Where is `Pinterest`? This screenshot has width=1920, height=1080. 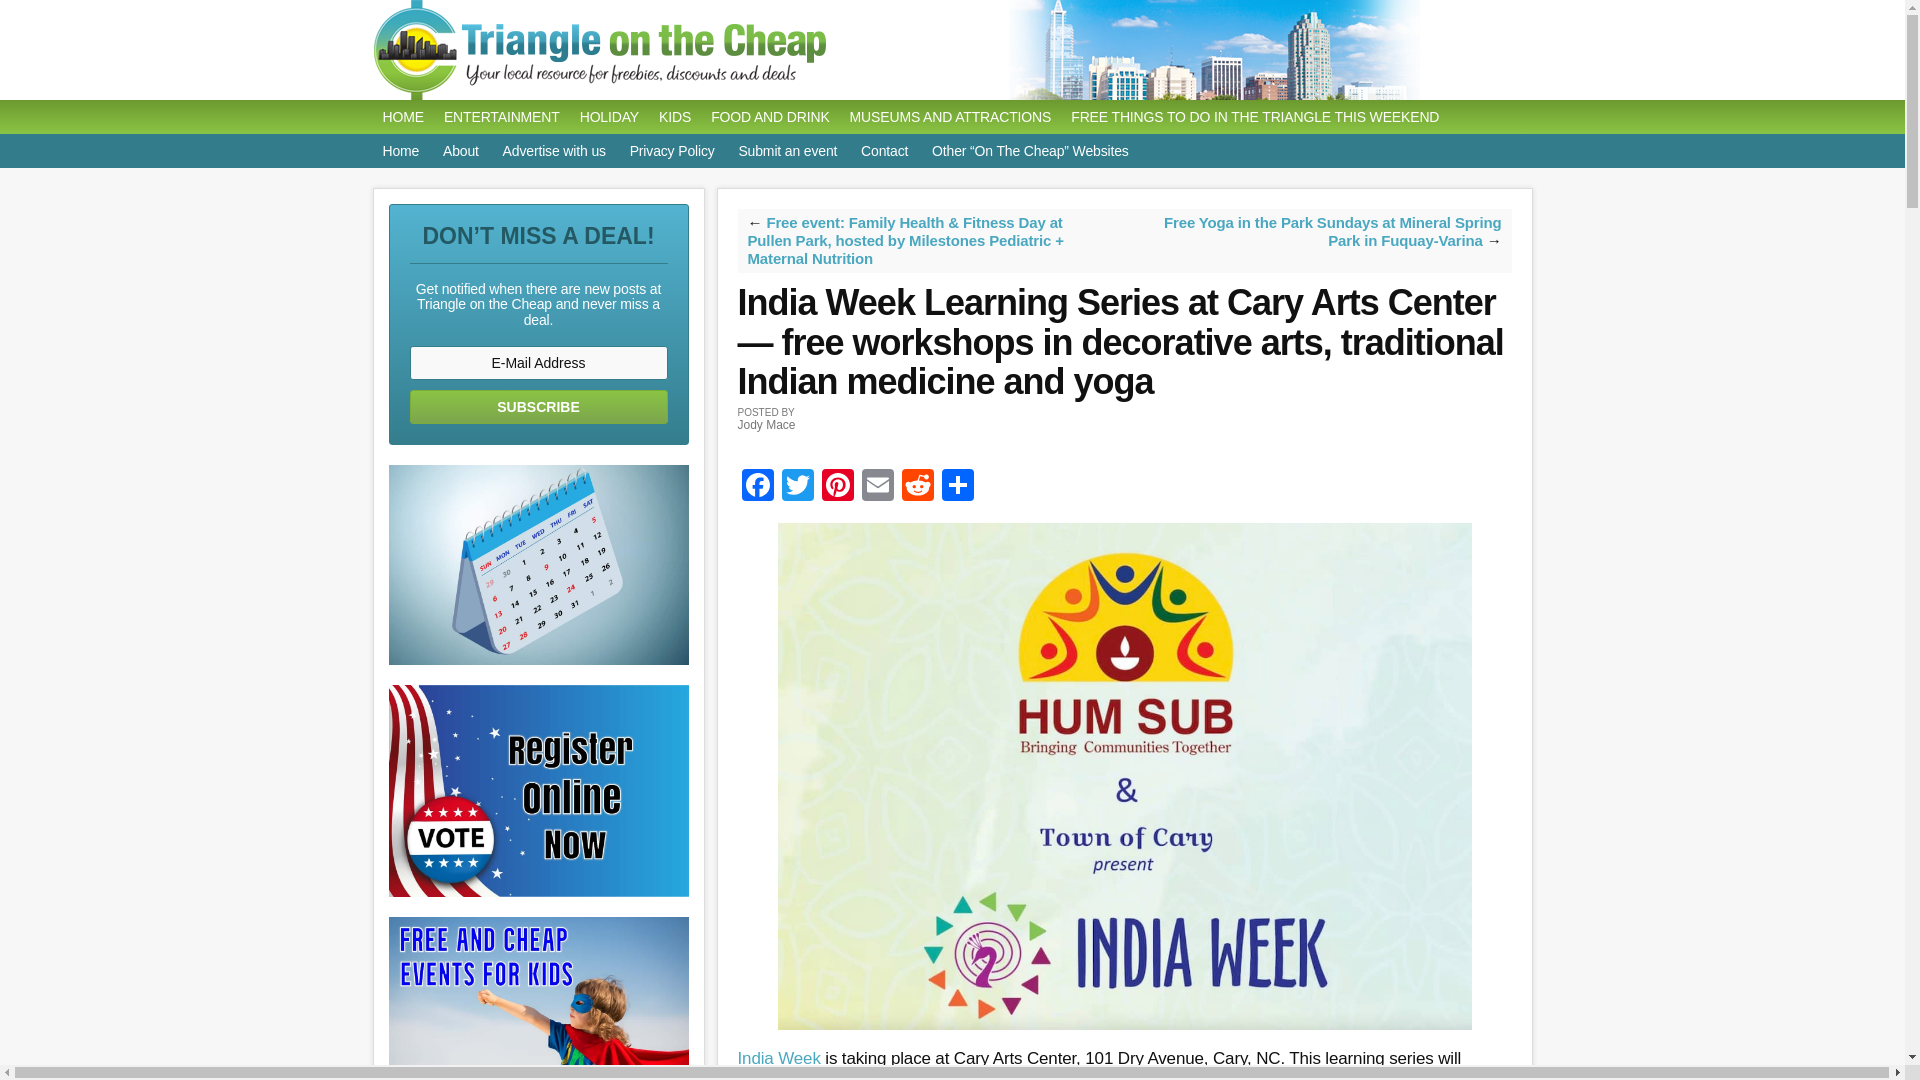
Pinterest is located at coordinates (838, 487).